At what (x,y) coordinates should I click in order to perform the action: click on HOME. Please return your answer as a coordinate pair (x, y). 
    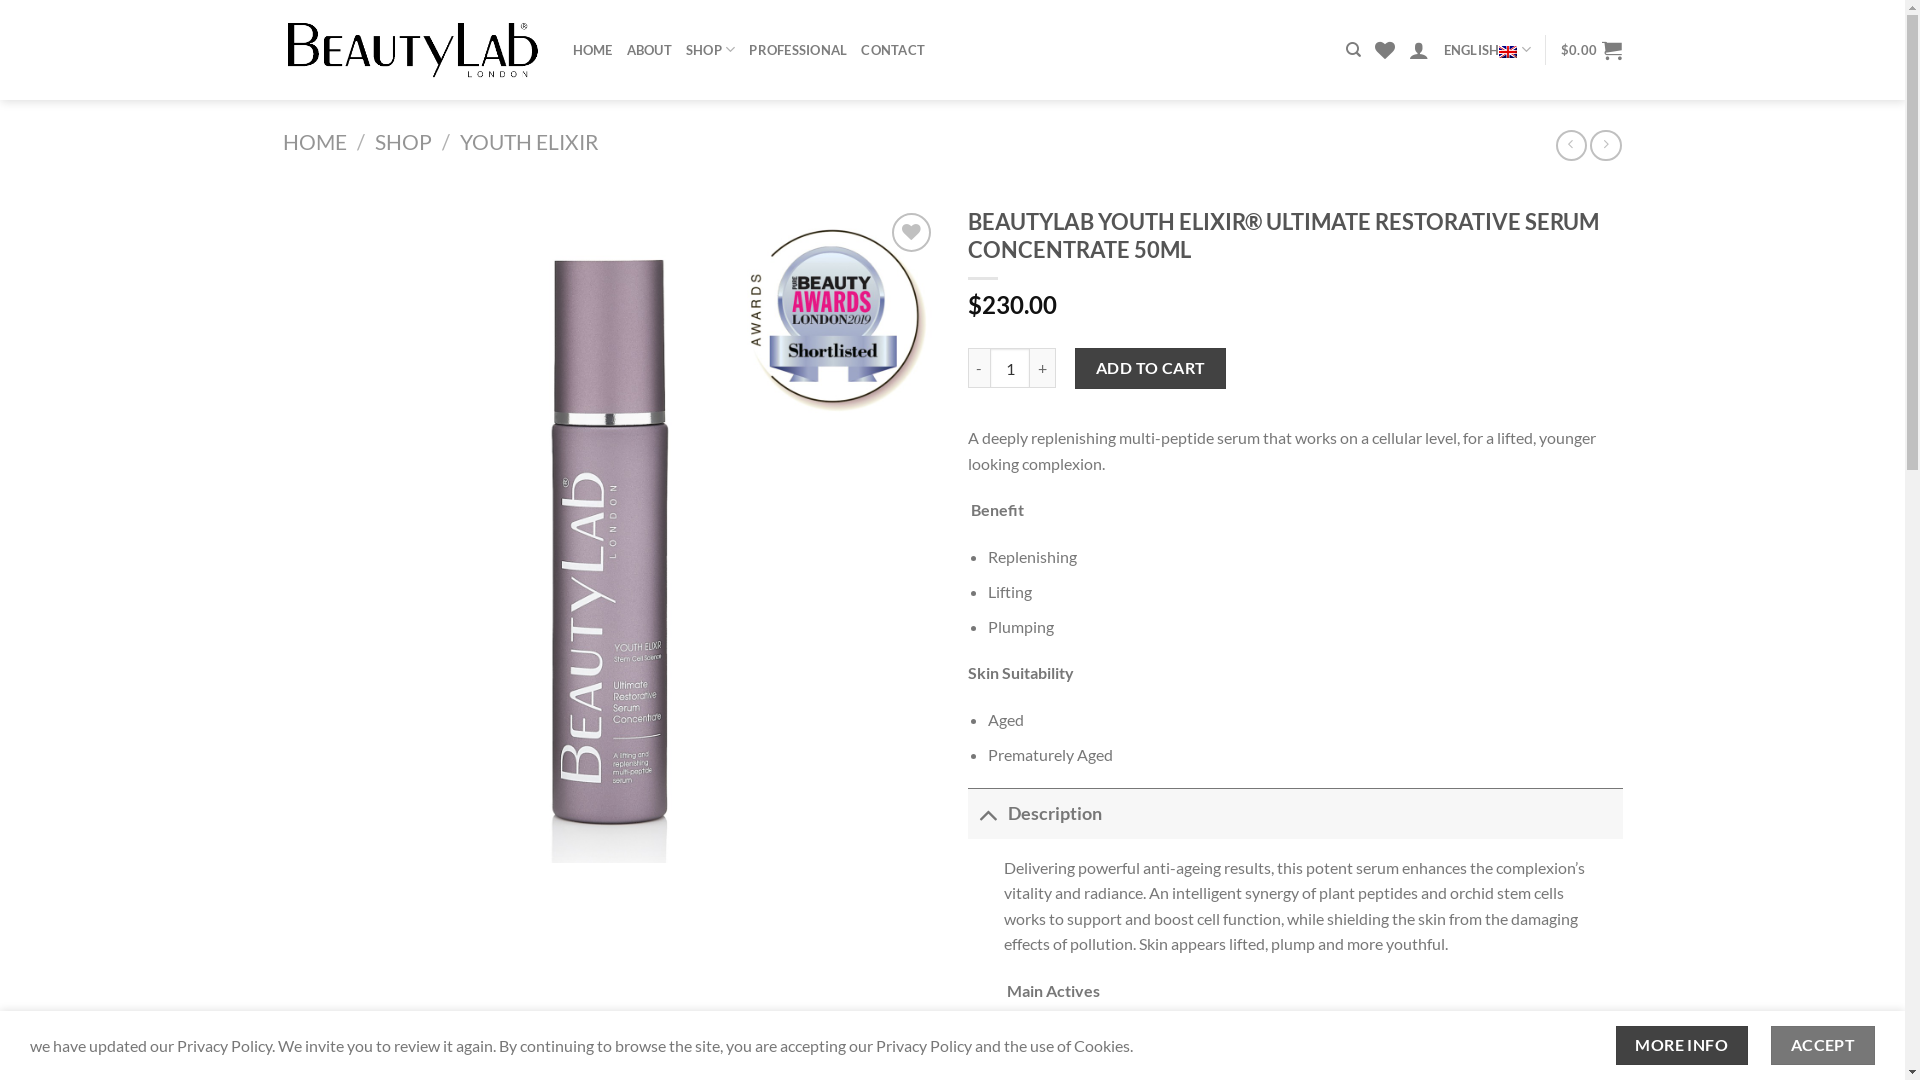
    Looking at the image, I should click on (314, 142).